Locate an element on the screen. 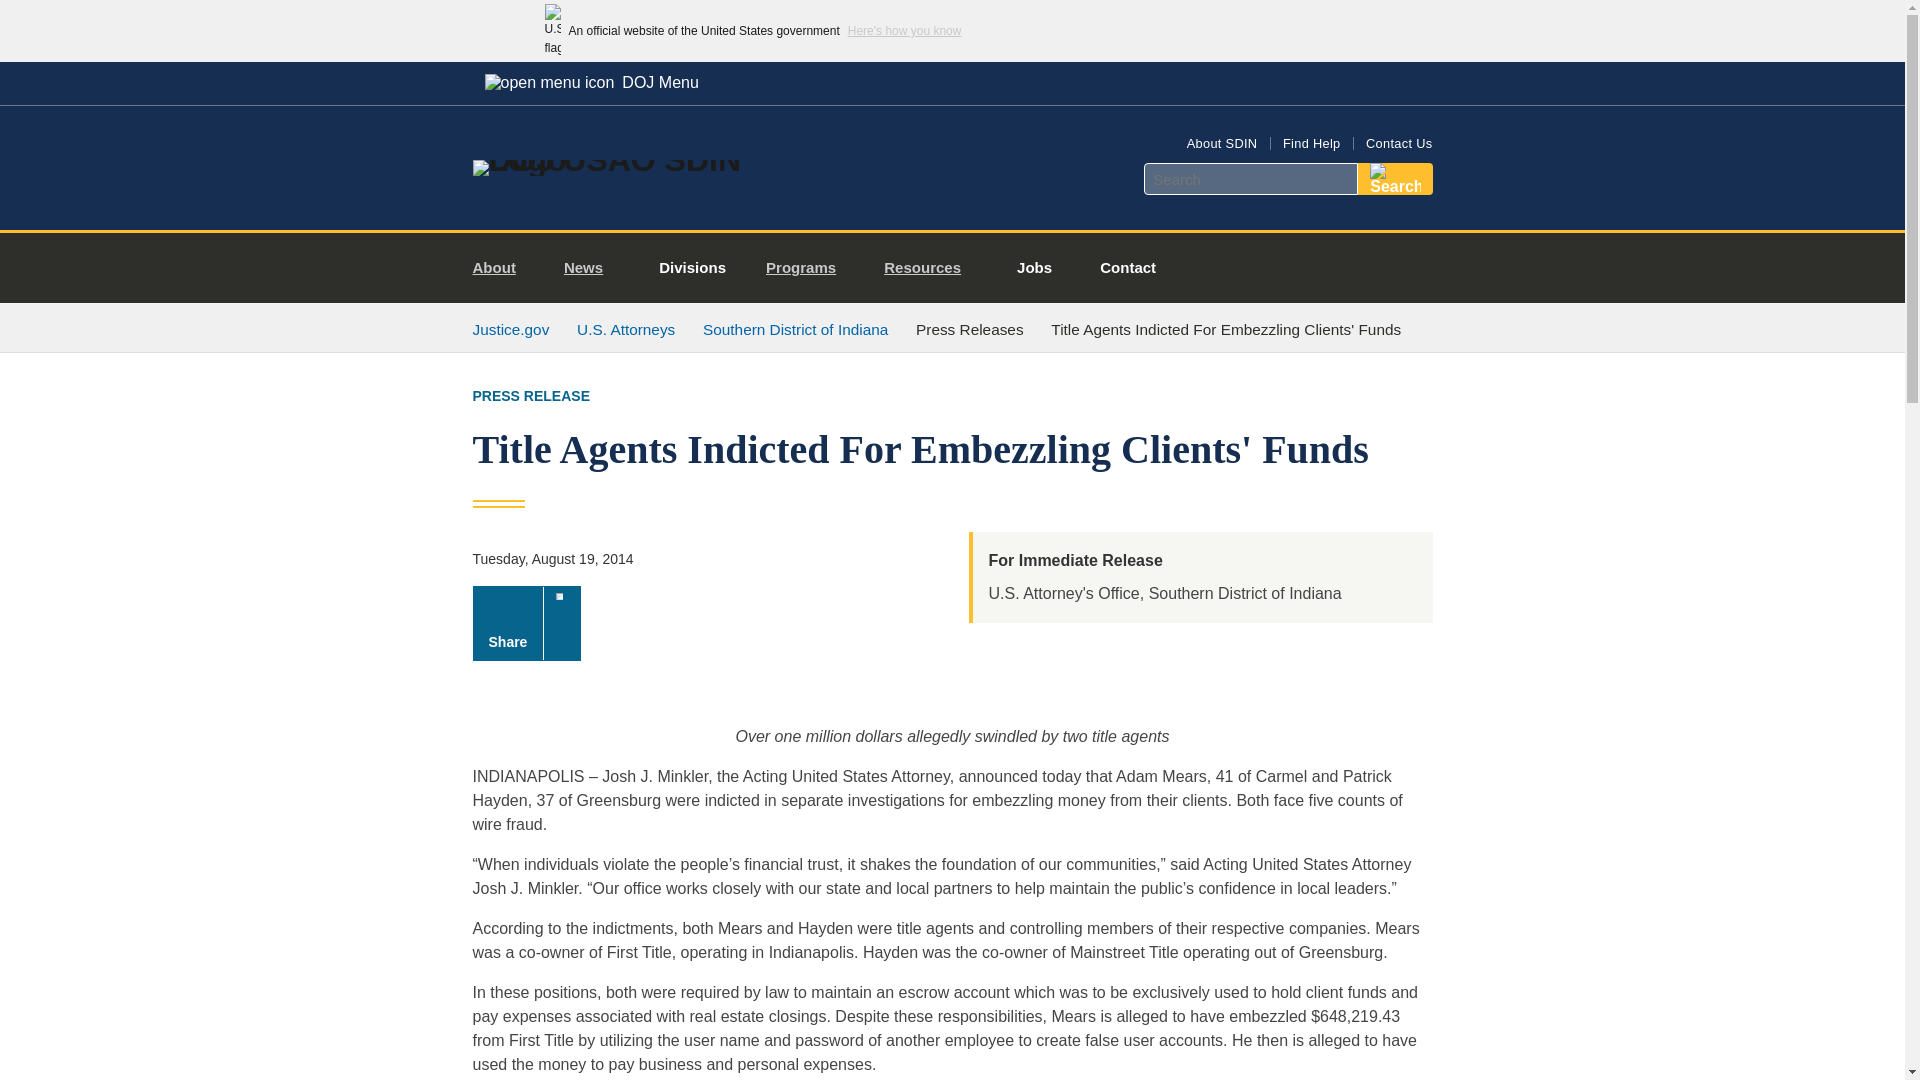 This screenshot has width=1920, height=1080. Contact Us is located at coordinates (1398, 144).